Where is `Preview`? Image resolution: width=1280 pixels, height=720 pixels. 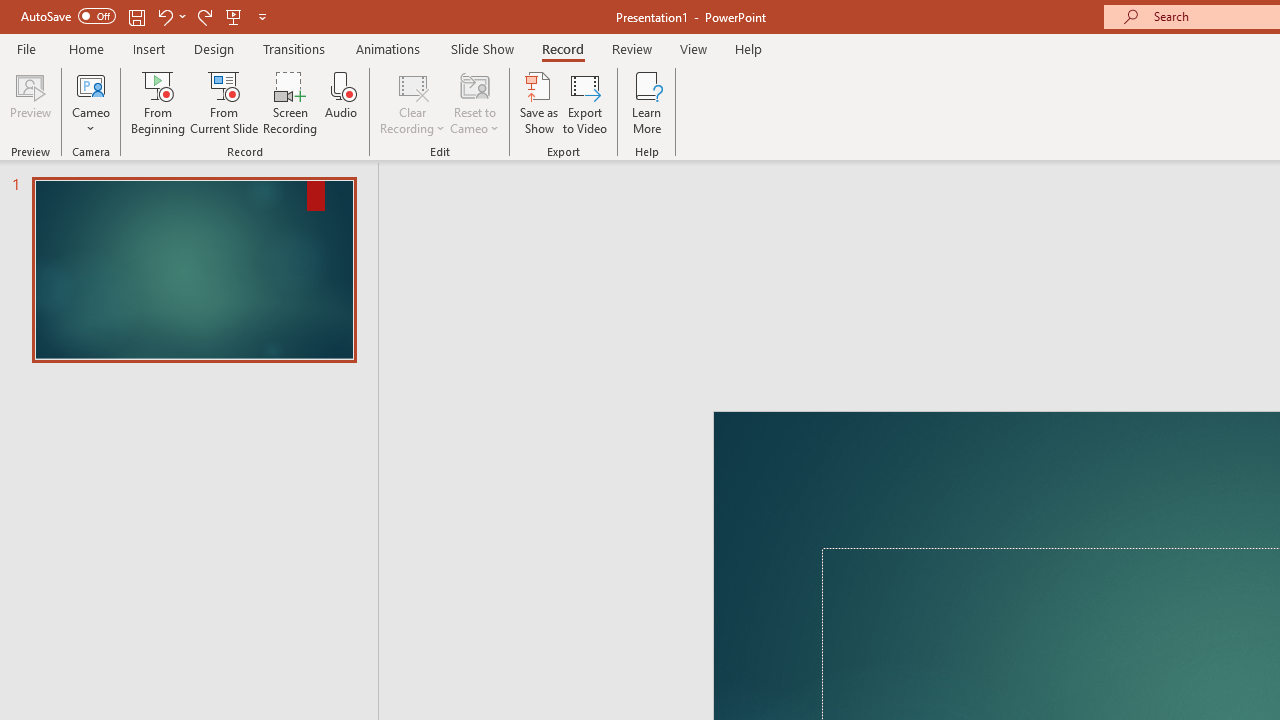 Preview is located at coordinates (30, 102).